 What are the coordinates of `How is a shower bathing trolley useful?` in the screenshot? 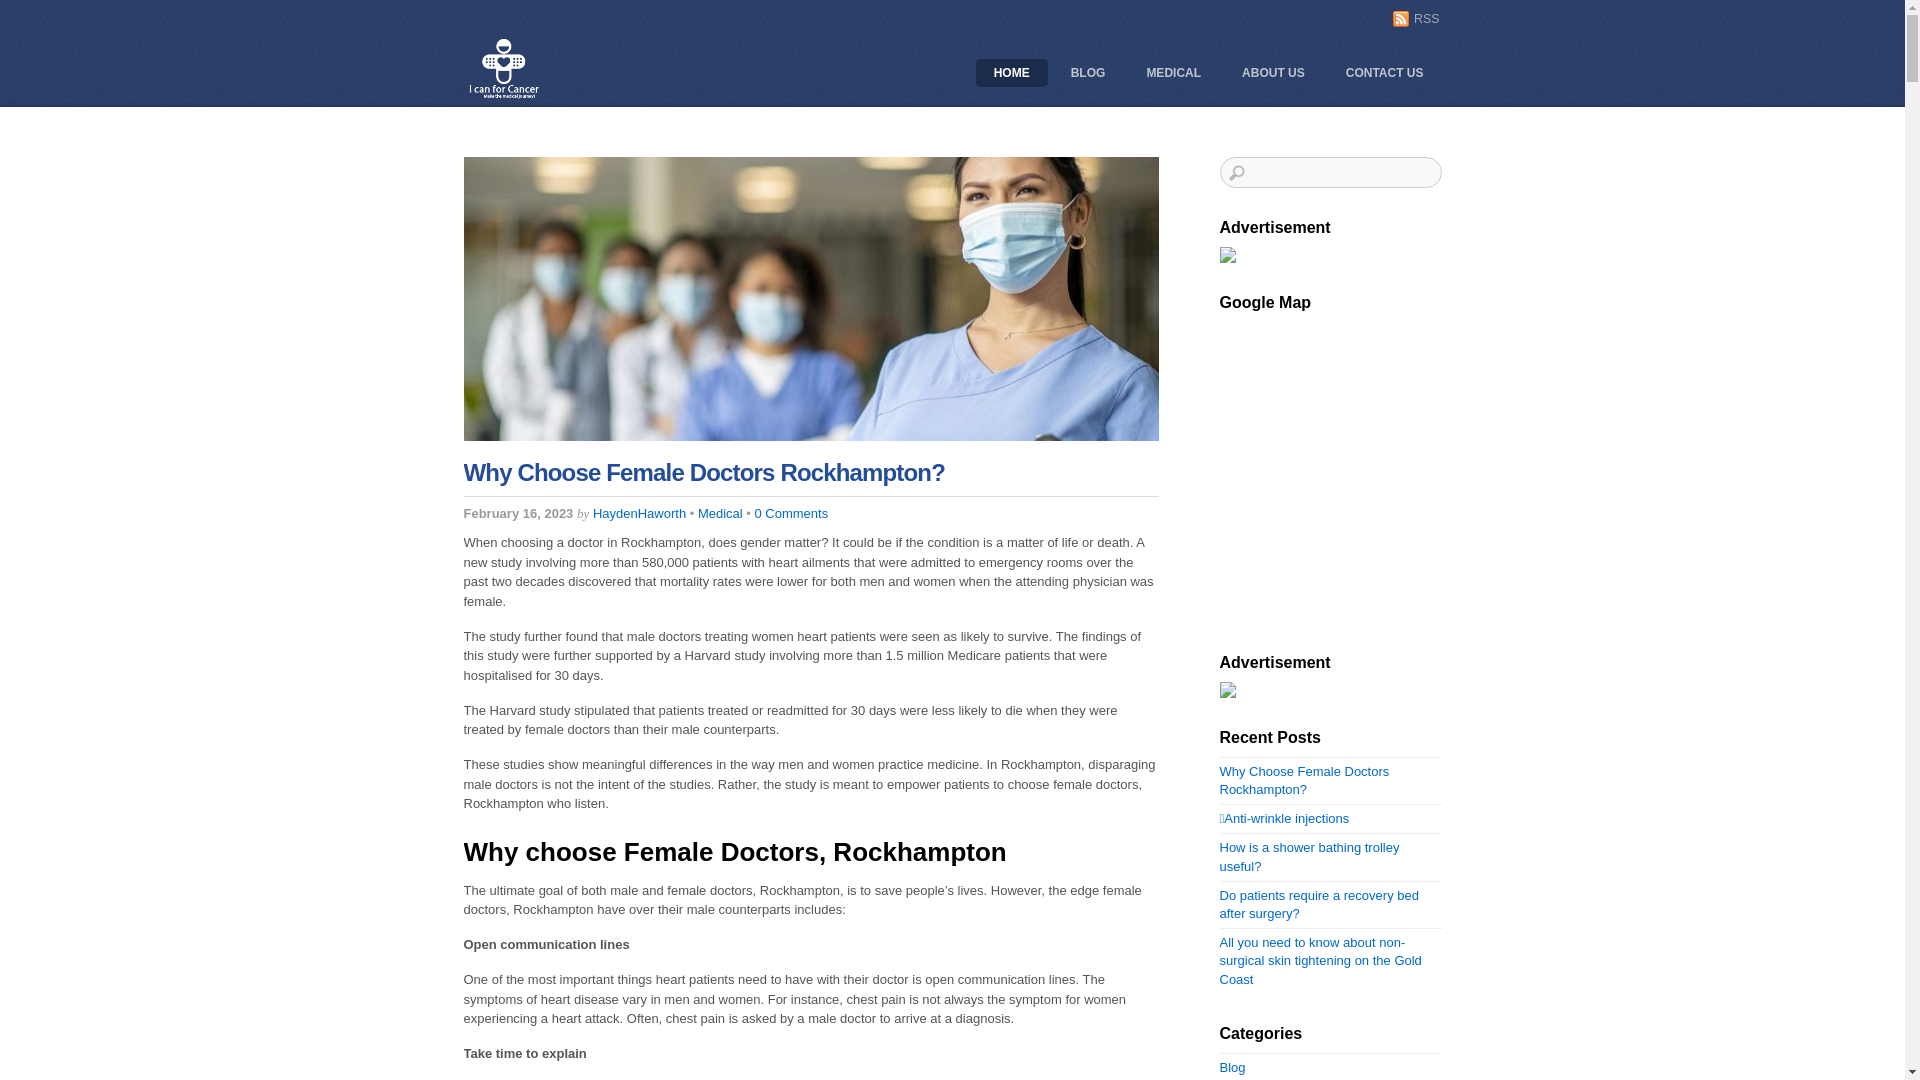 It's located at (1310, 856).